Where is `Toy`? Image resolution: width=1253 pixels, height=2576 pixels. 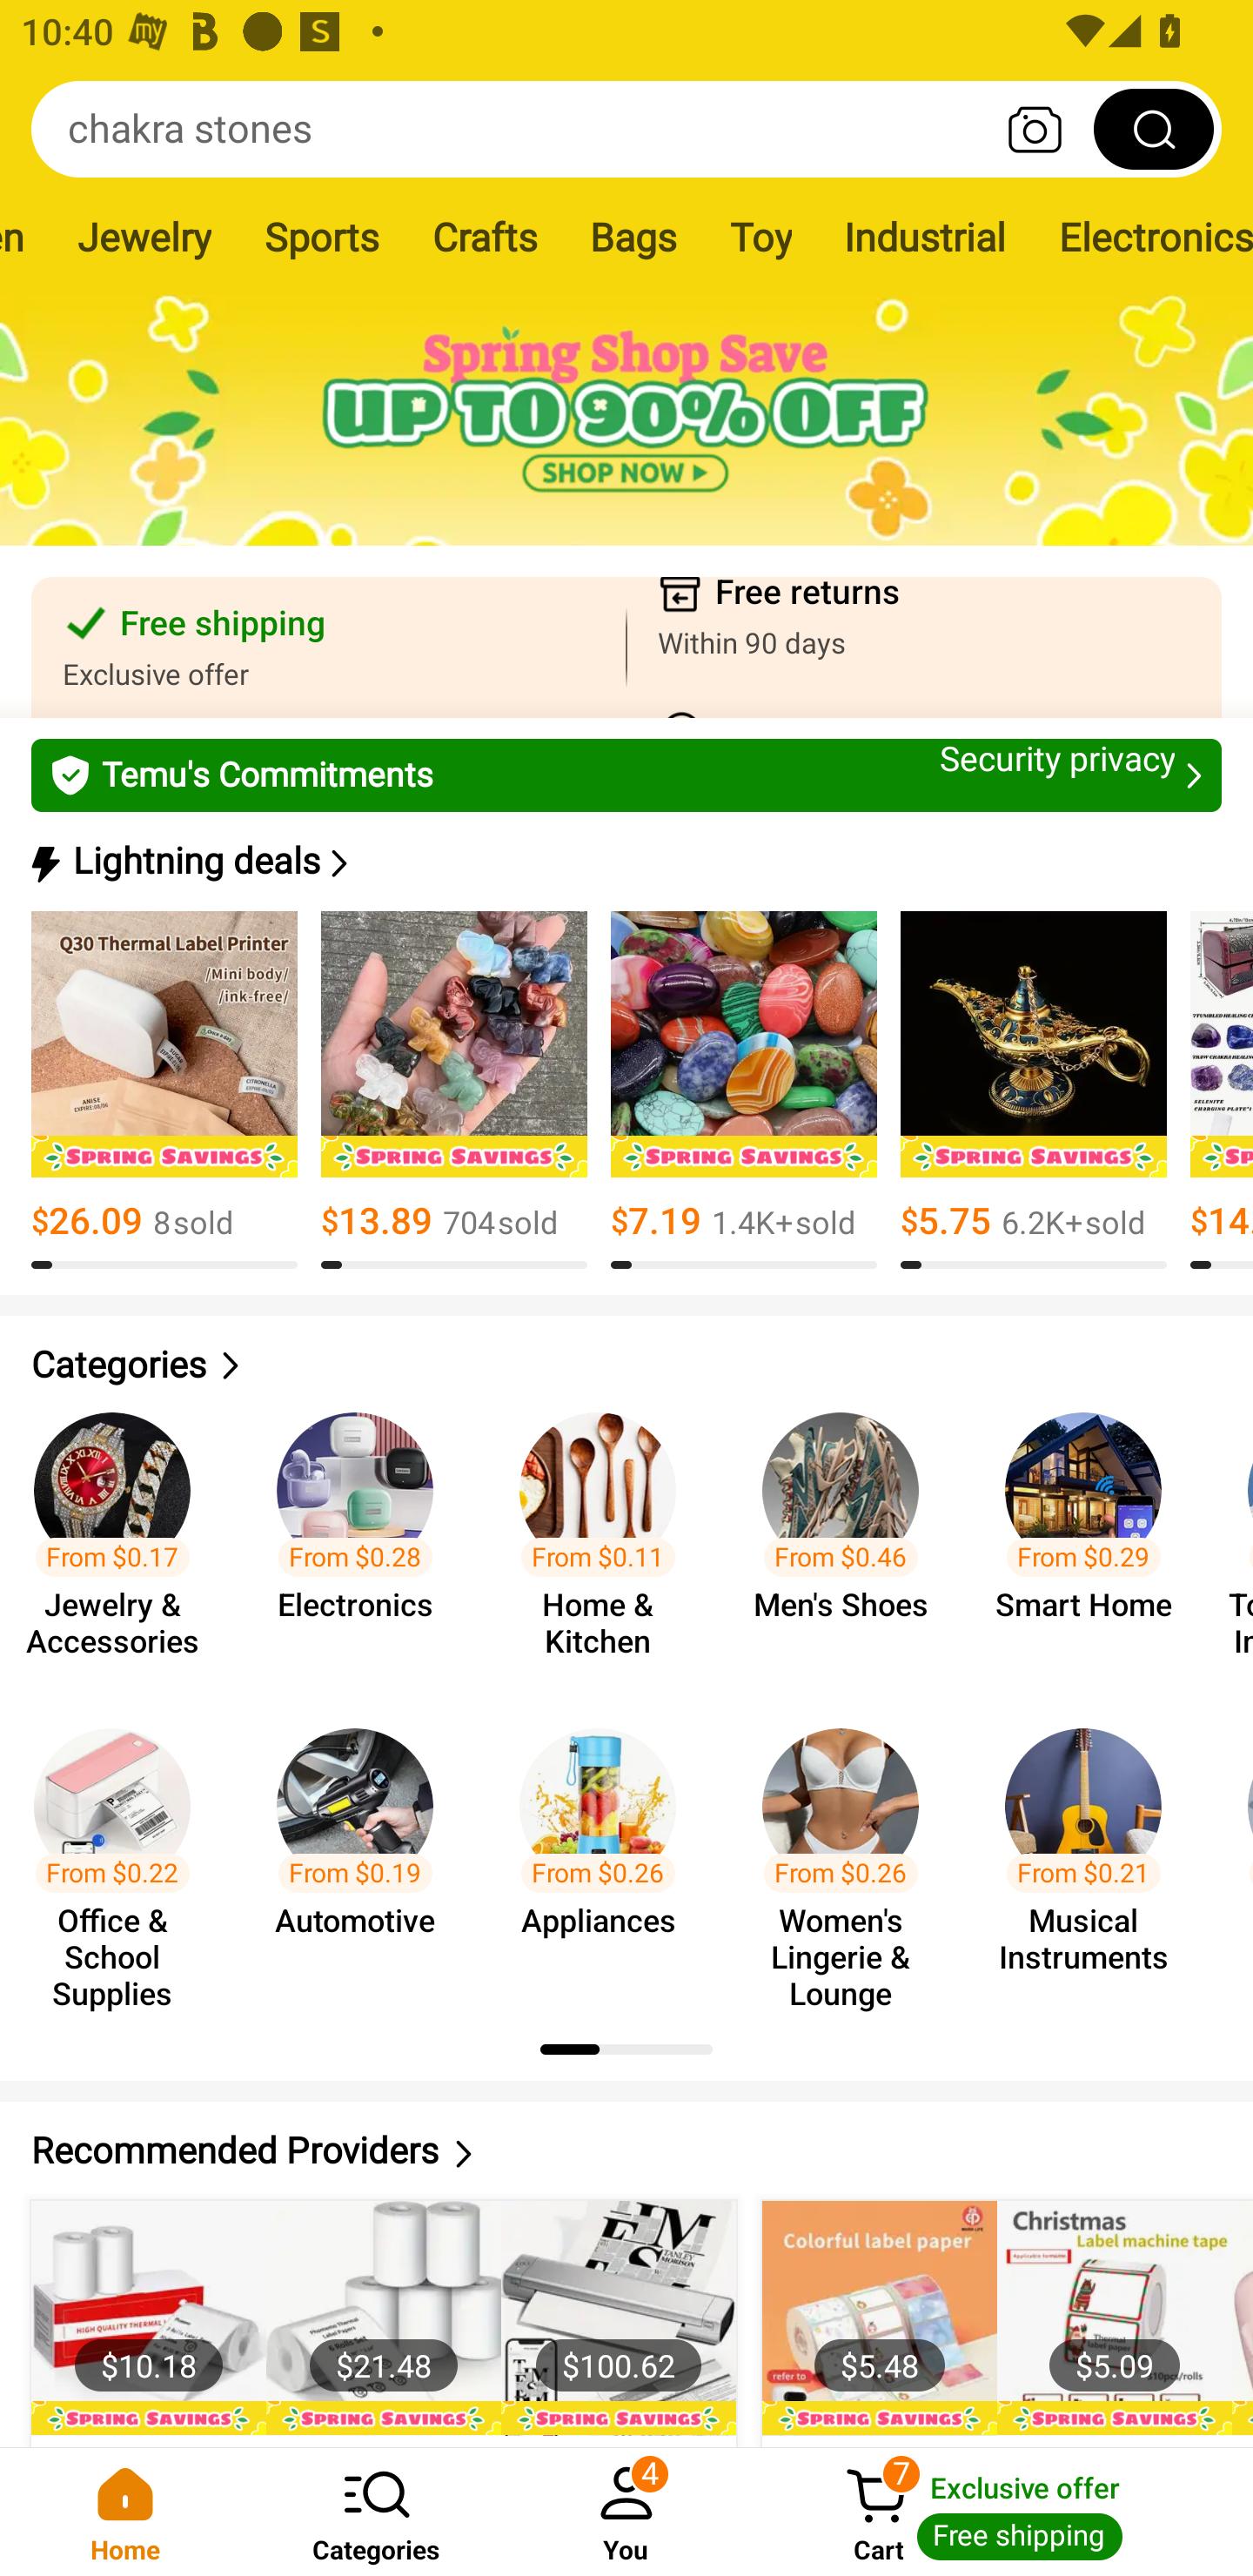 Toy is located at coordinates (761, 237).